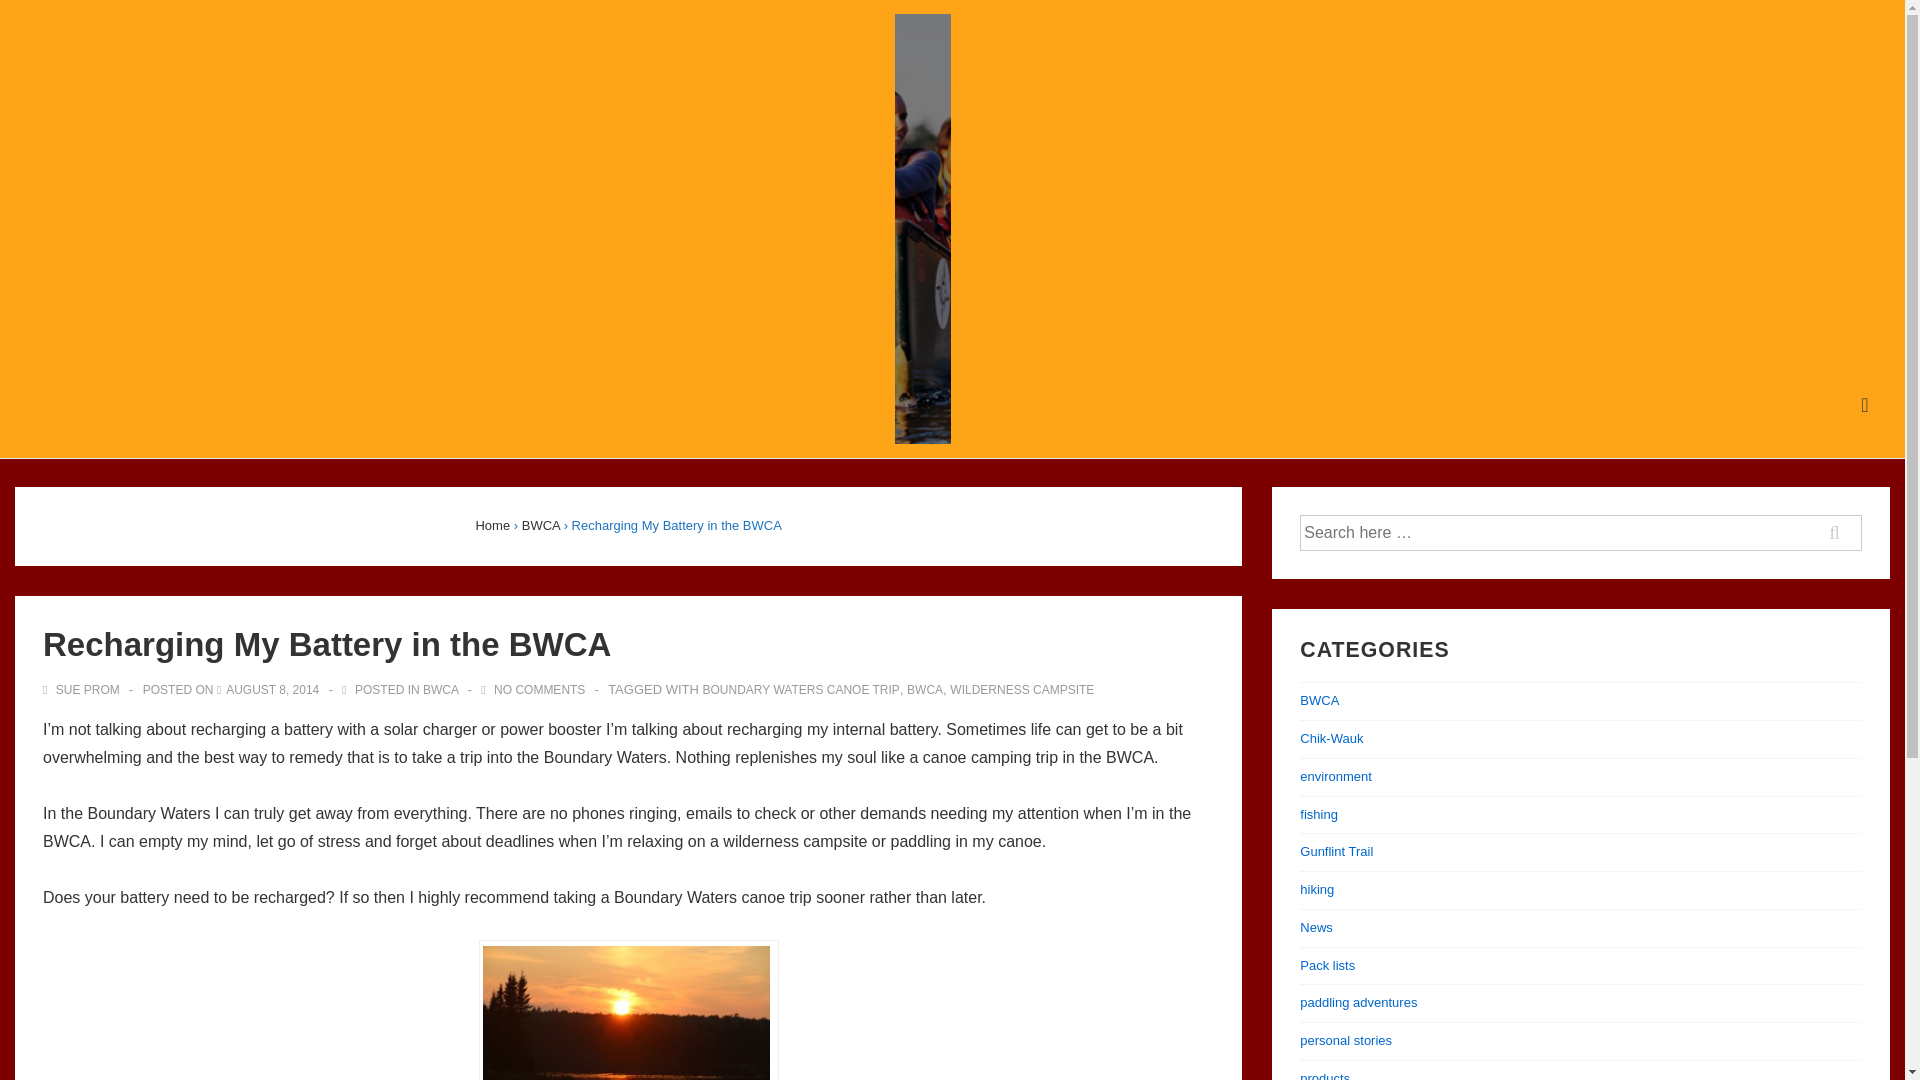  What do you see at coordinates (541, 526) in the screenshot?
I see `BWCA` at bounding box center [541, 526].